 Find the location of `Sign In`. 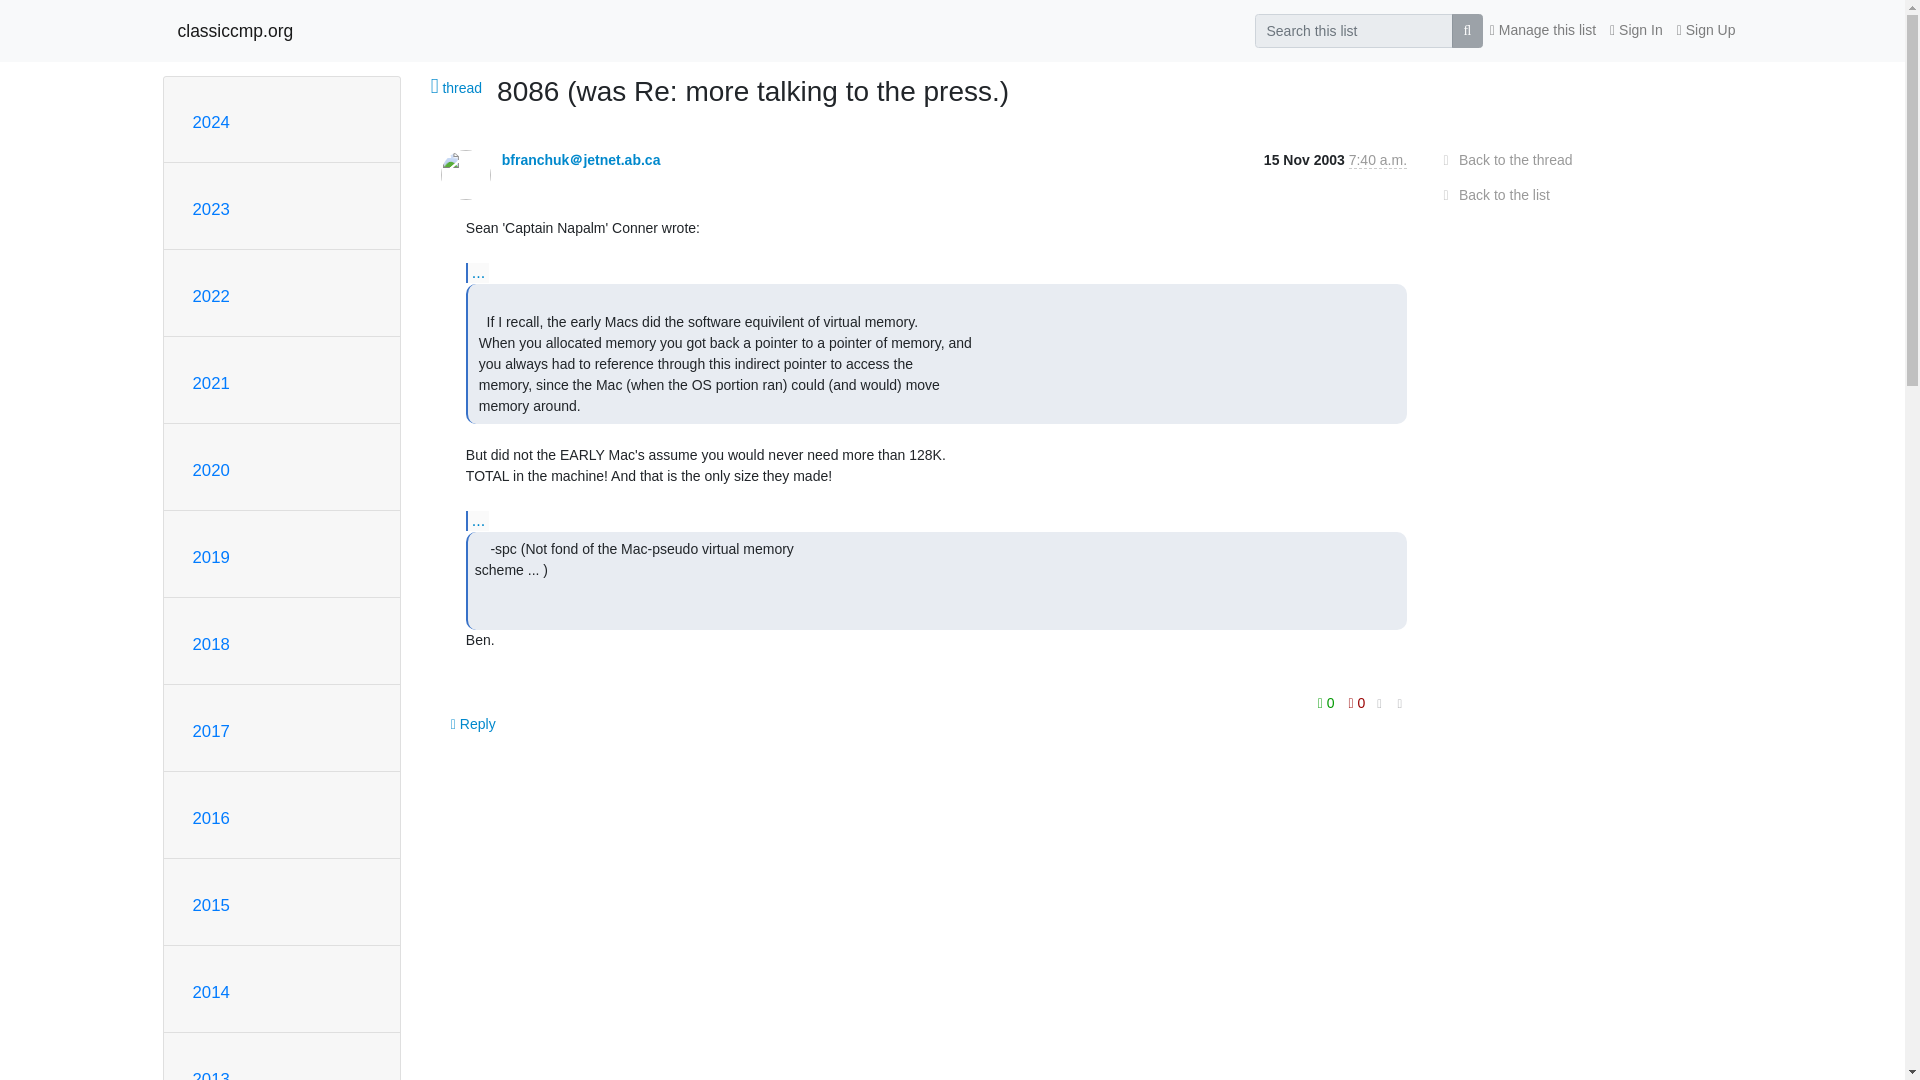

Sign In is located at coordinates (1636, 30).